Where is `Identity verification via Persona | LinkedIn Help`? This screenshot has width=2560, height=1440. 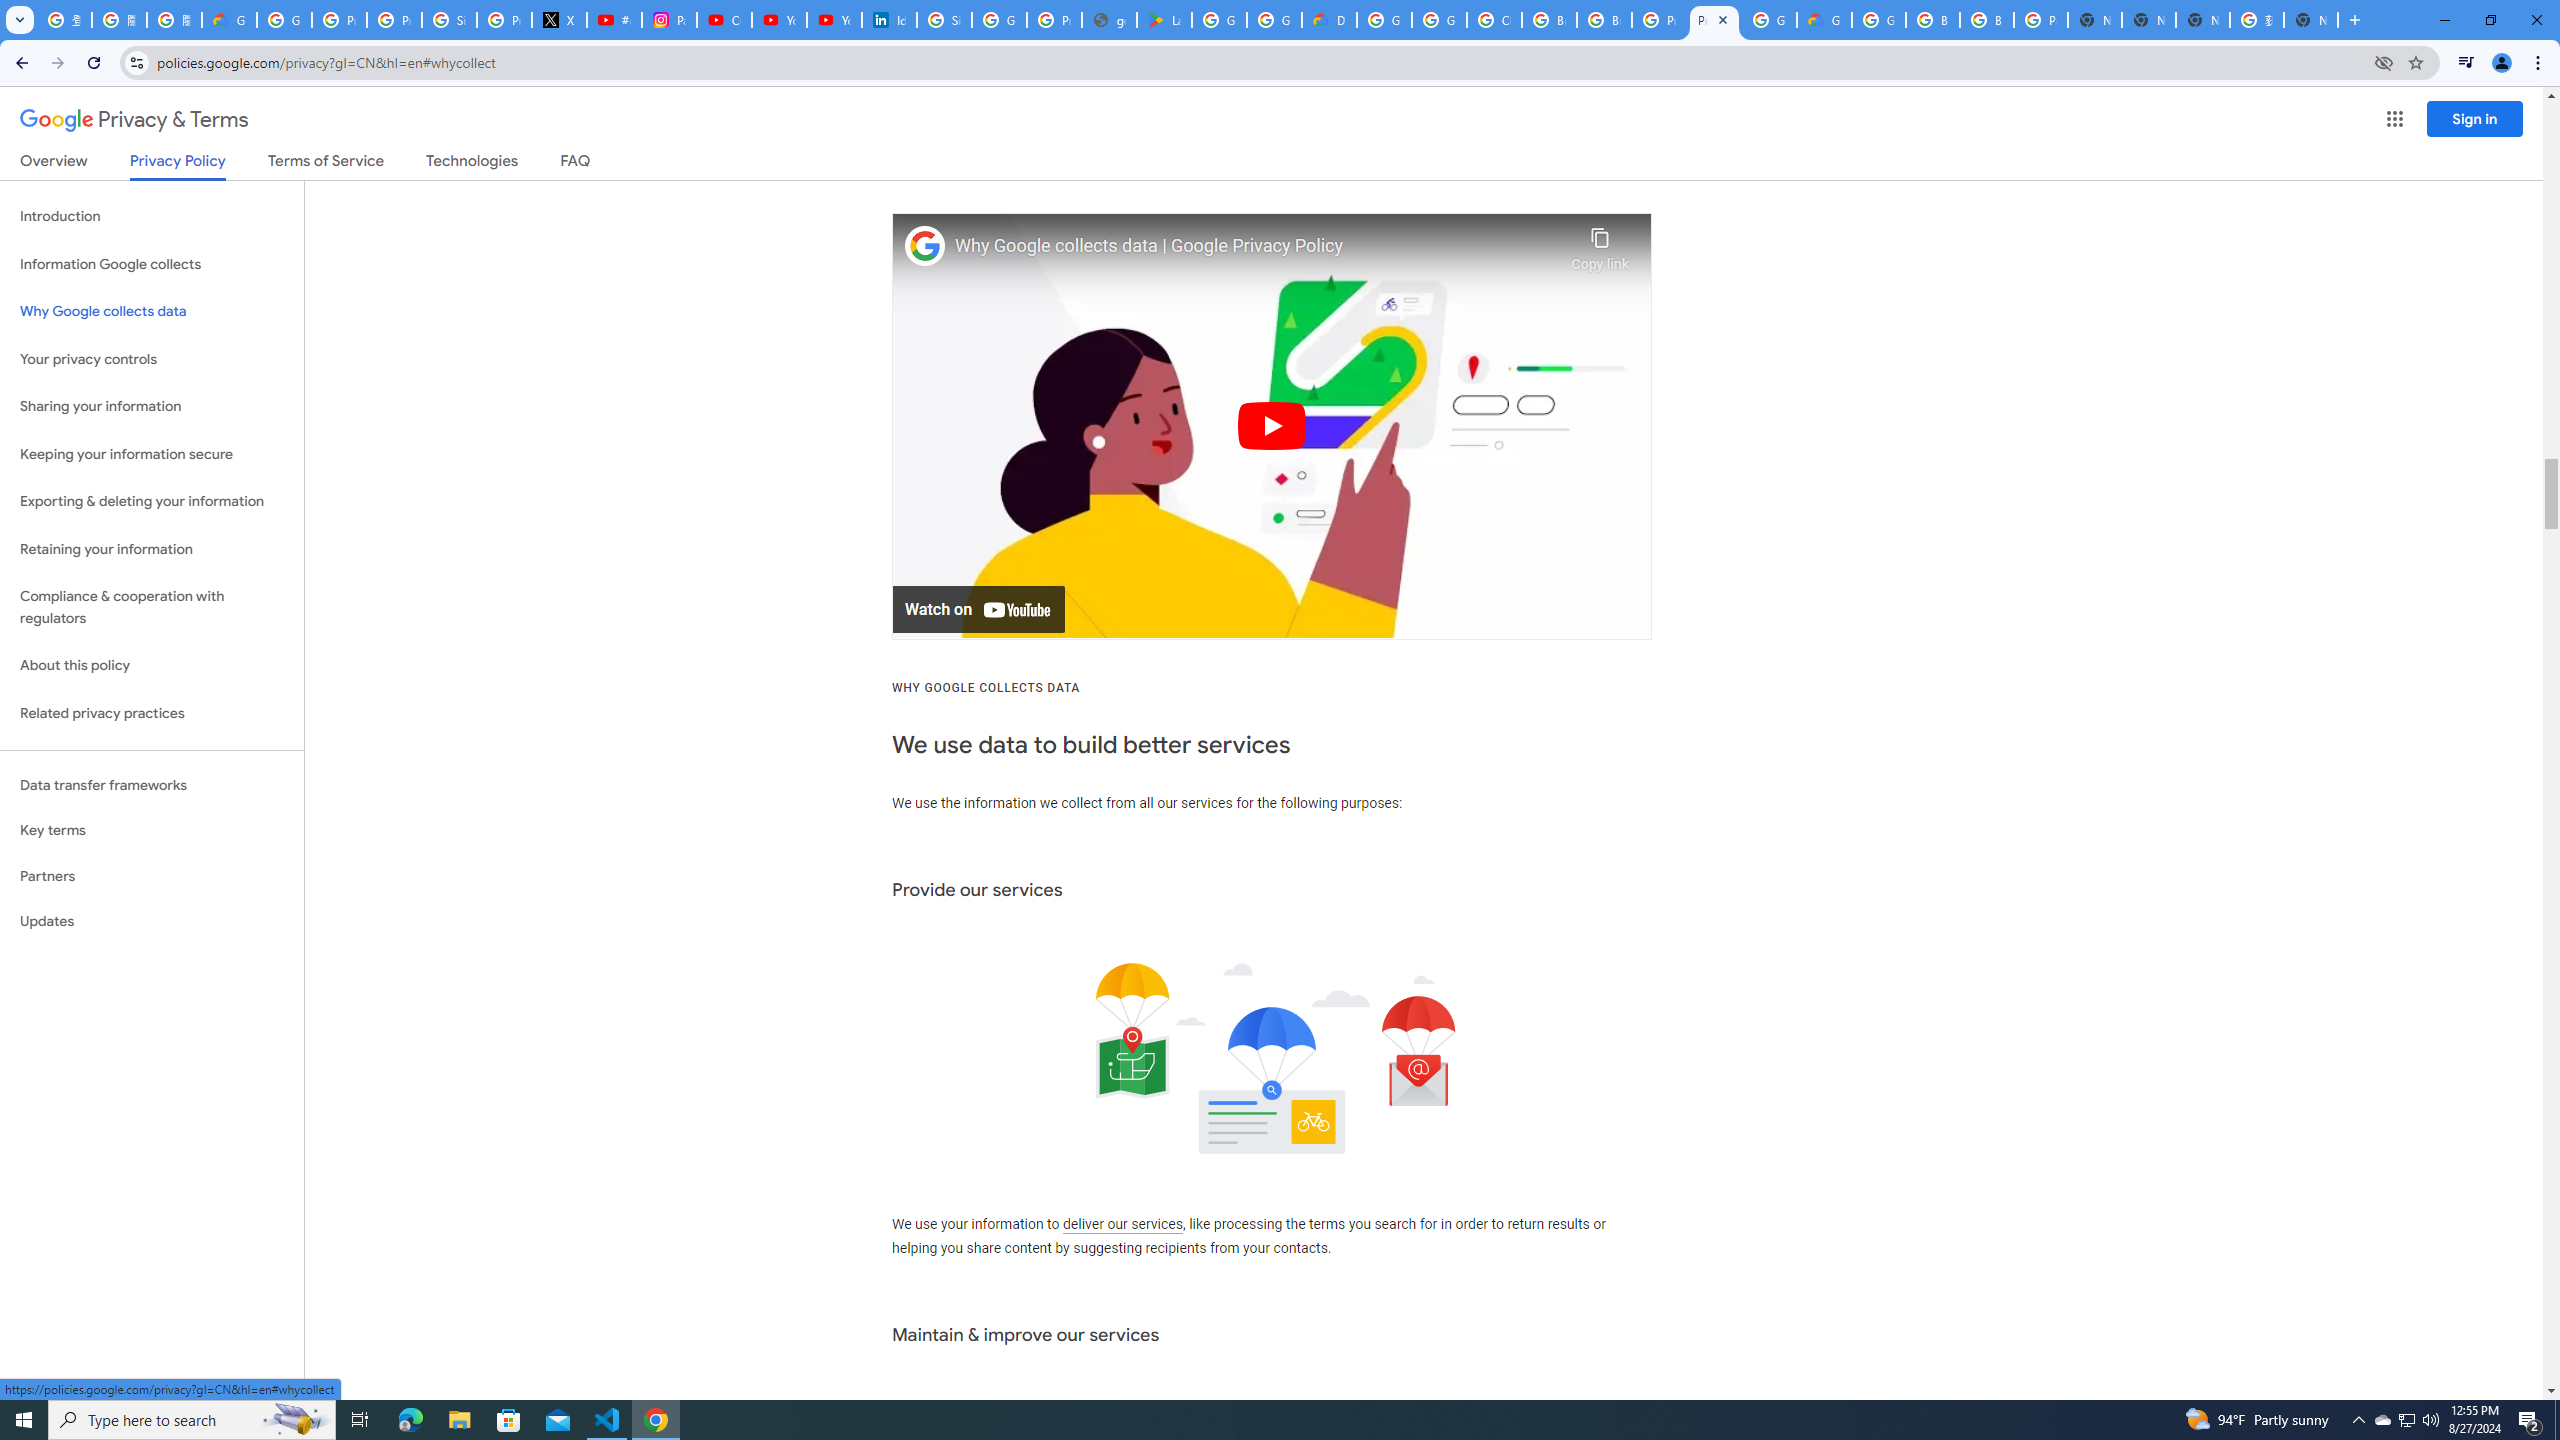 Identity verification via Persona | LinkedIn Help is located at coordinates (889, 20).